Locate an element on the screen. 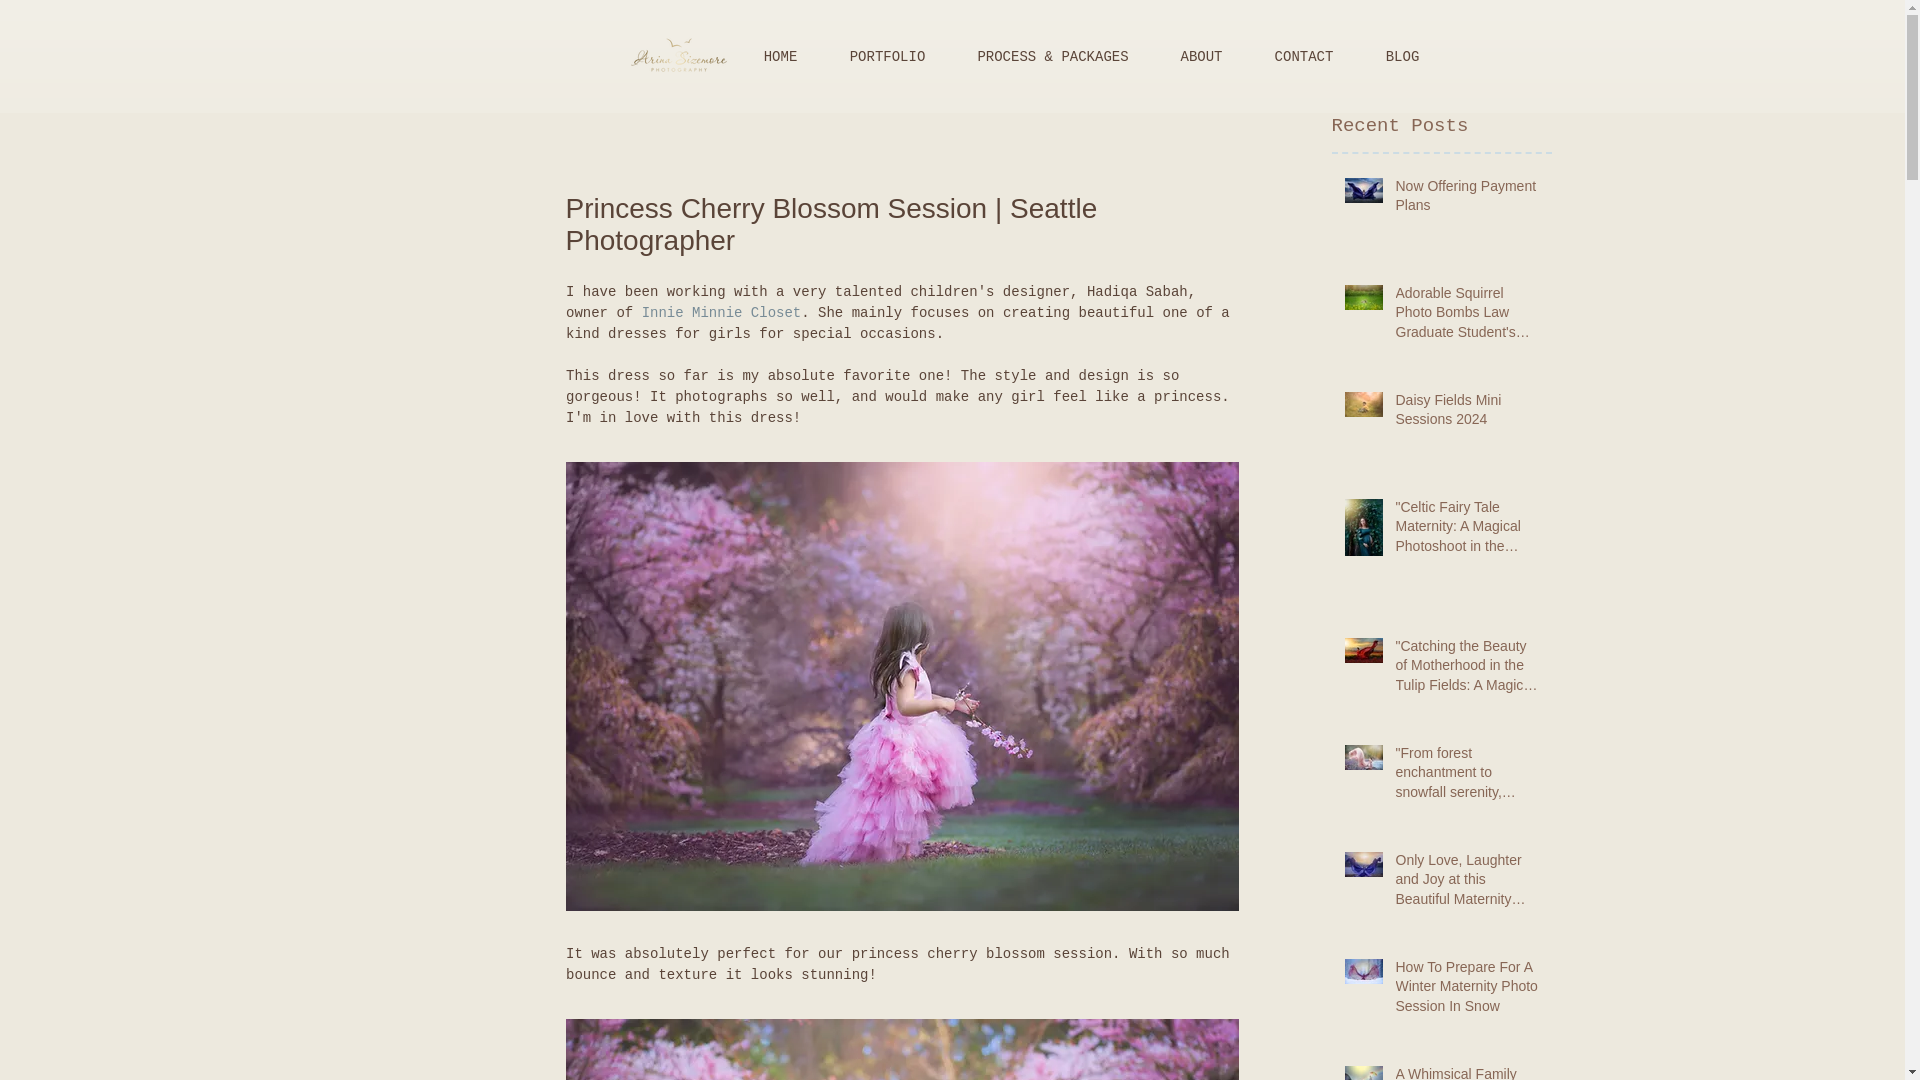 The width and height of the screenshot is (1920, 1080). How To Prepare For A Winter Maternity Photo Session In Snow is located at coordinates (1467, 990).